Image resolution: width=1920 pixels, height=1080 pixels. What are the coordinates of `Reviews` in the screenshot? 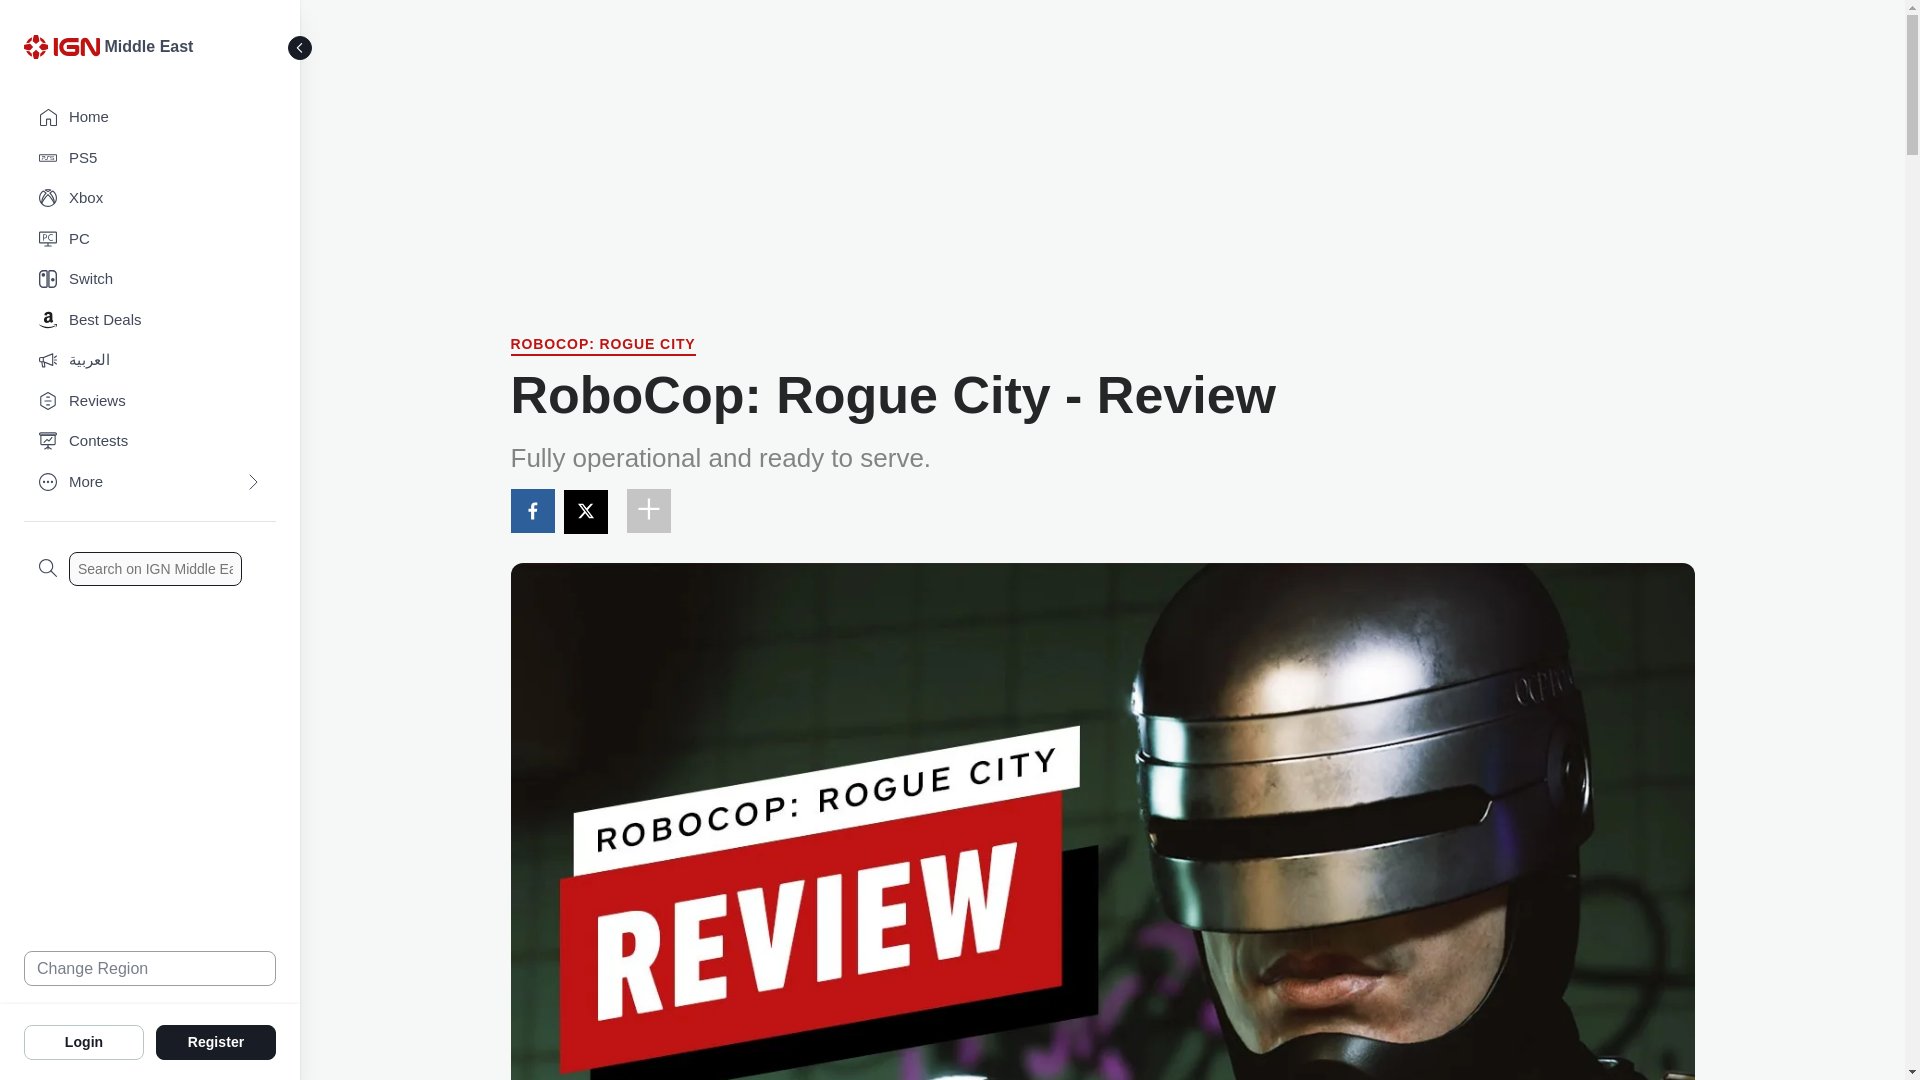 It's located at (150, 402).